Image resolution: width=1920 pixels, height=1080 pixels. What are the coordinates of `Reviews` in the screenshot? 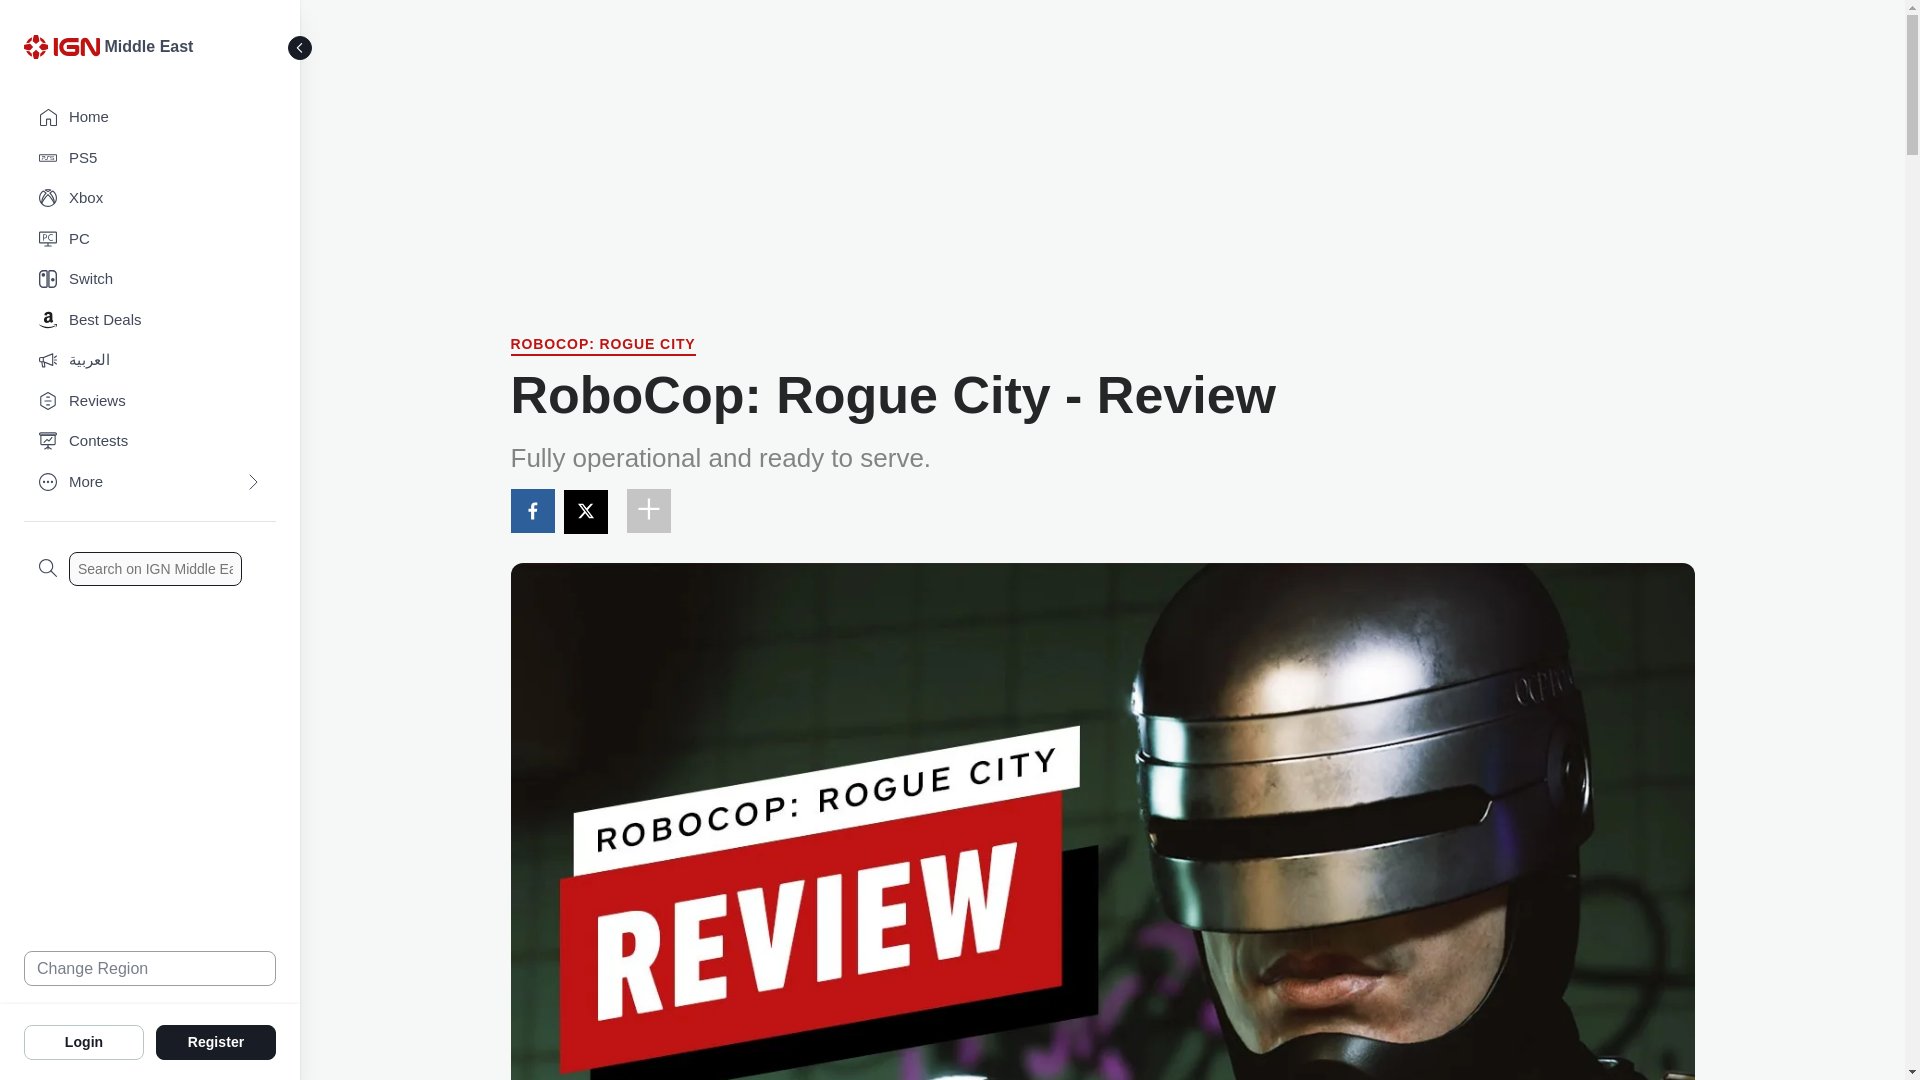 It's located at (150, 402).